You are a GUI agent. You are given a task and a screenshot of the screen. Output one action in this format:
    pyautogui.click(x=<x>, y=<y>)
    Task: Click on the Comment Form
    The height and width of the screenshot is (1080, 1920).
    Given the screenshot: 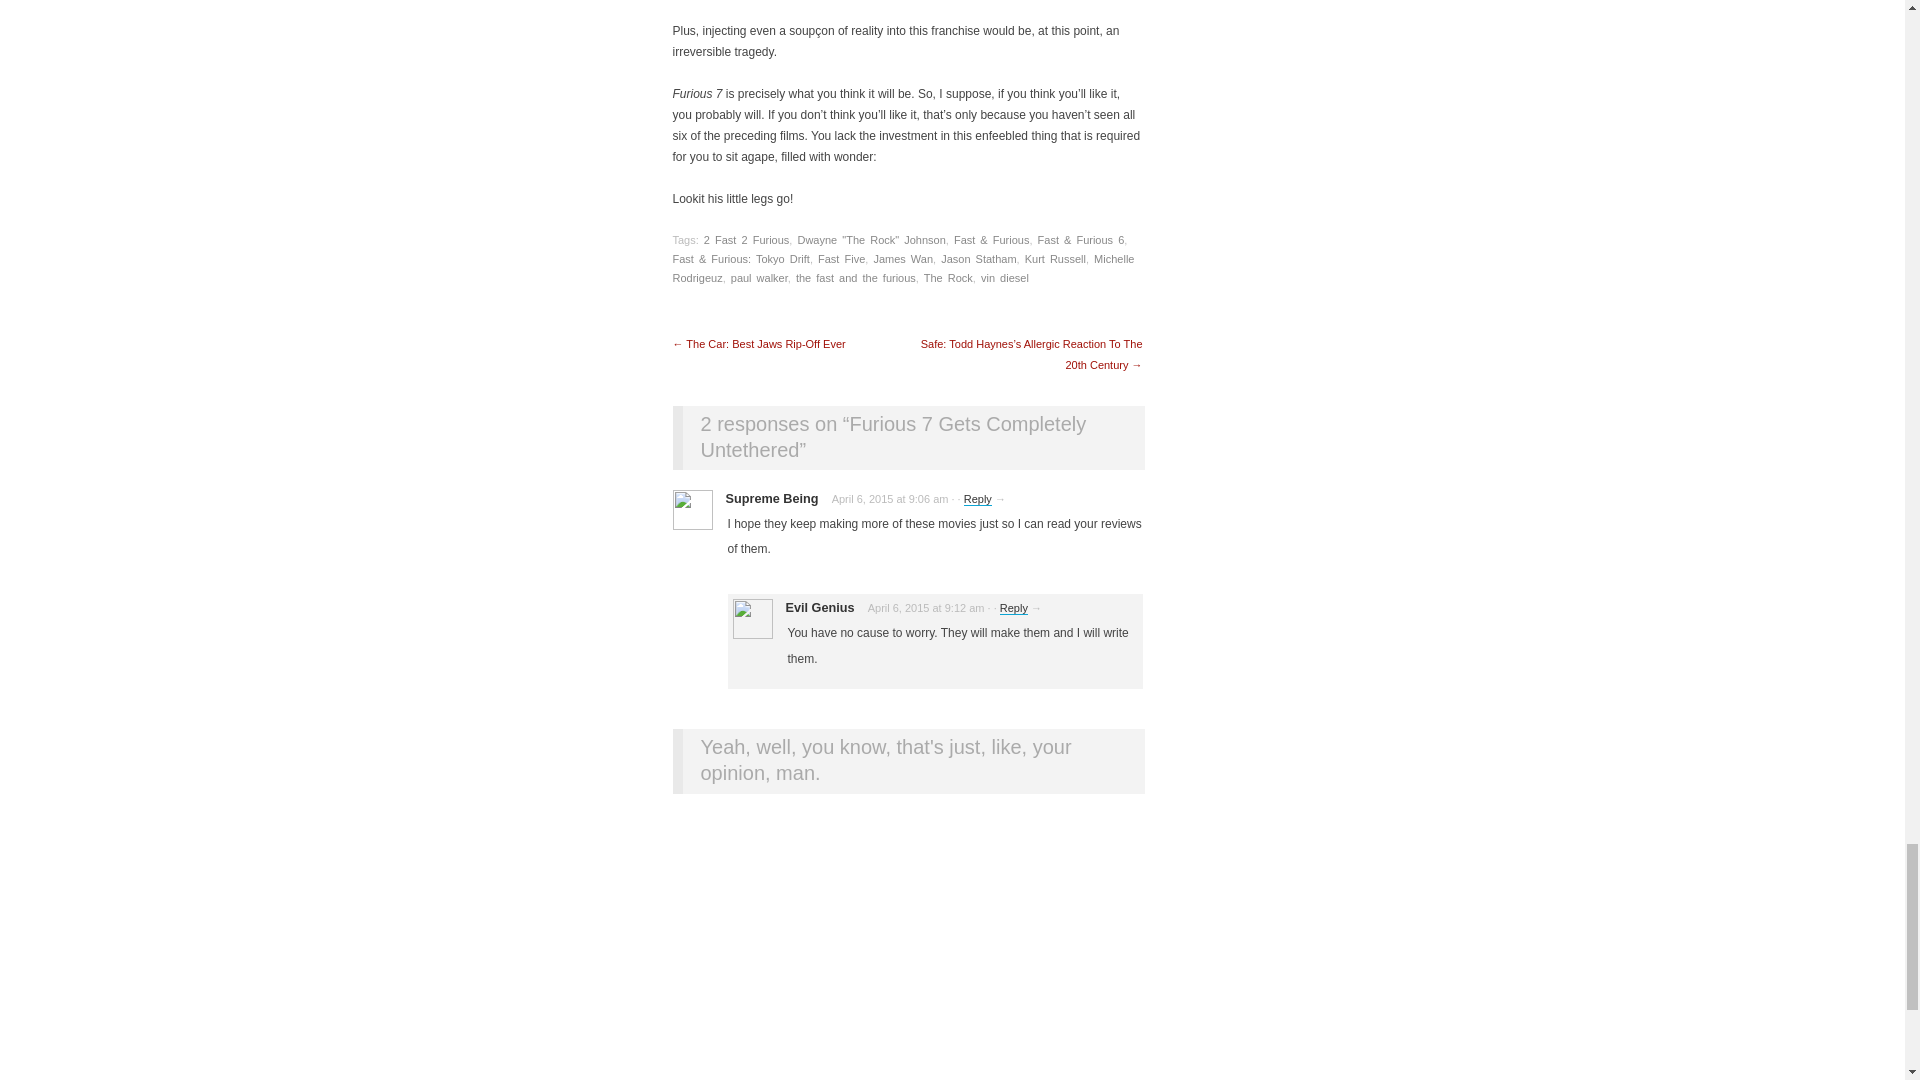 What is the action you would take?
    pyautogui.click(x=907, y=947)
    